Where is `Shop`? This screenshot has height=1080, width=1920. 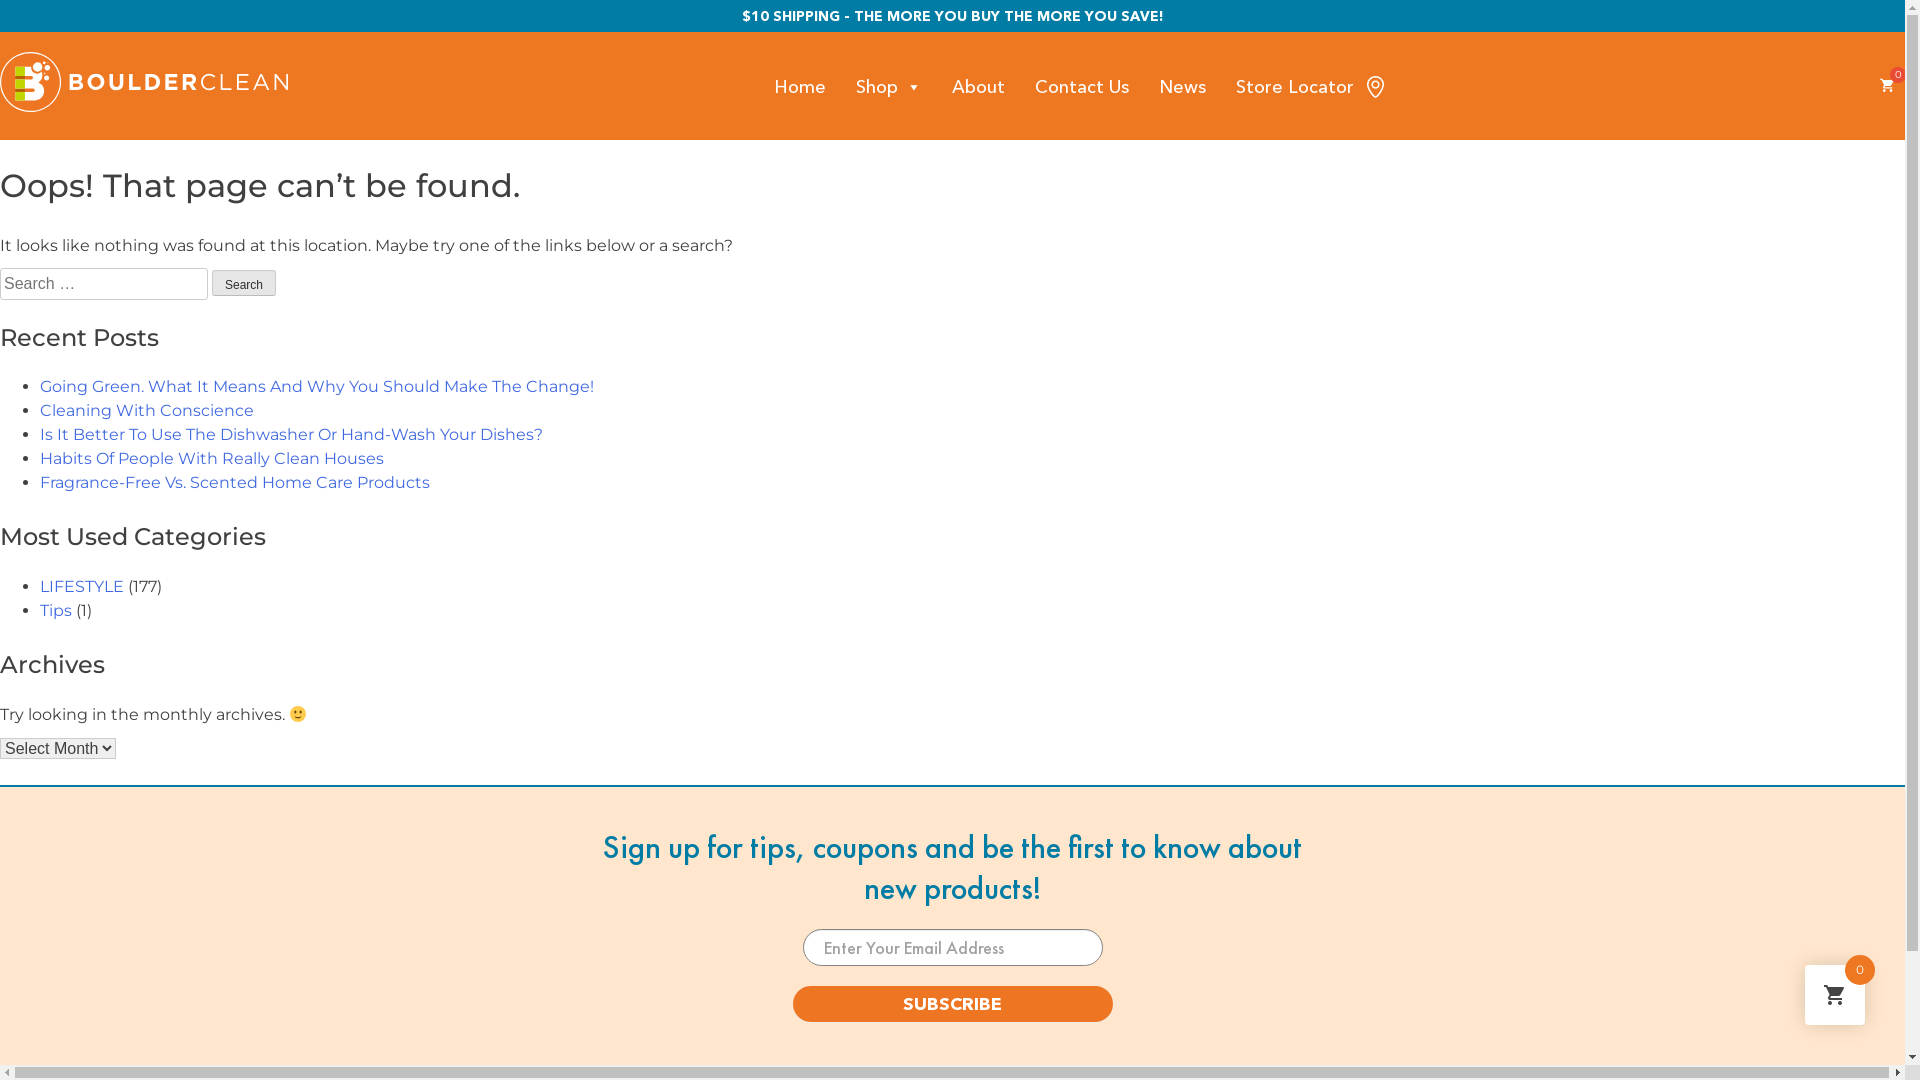
Shop is located at coordinates (889, 86).